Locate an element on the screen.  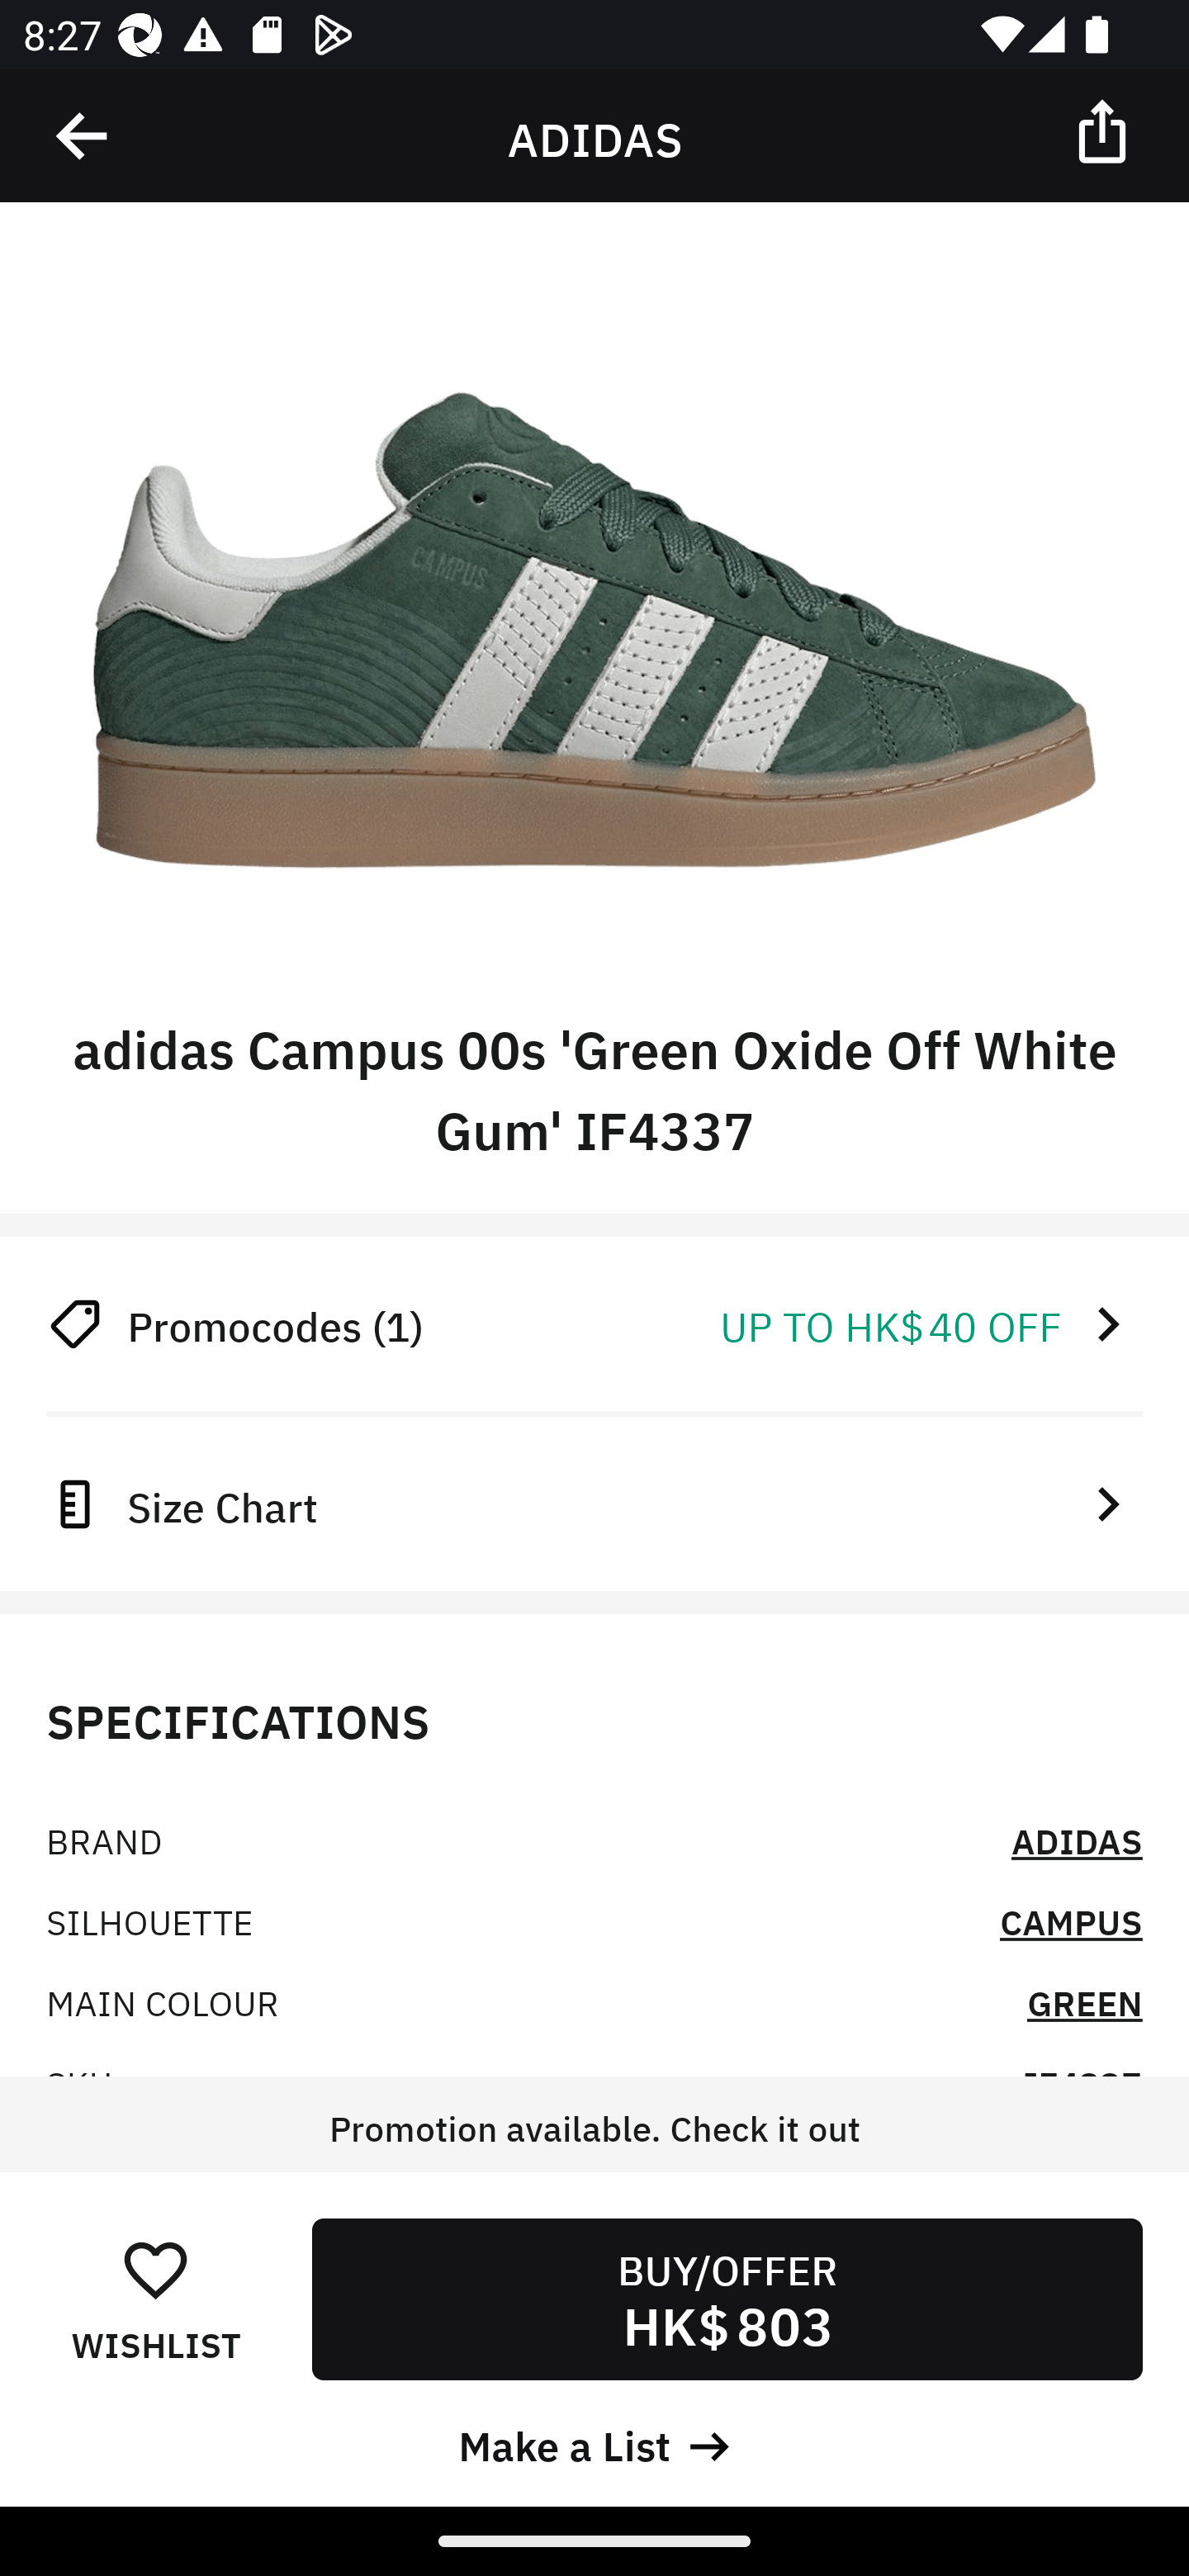
 is located at coordinates (83, 136).